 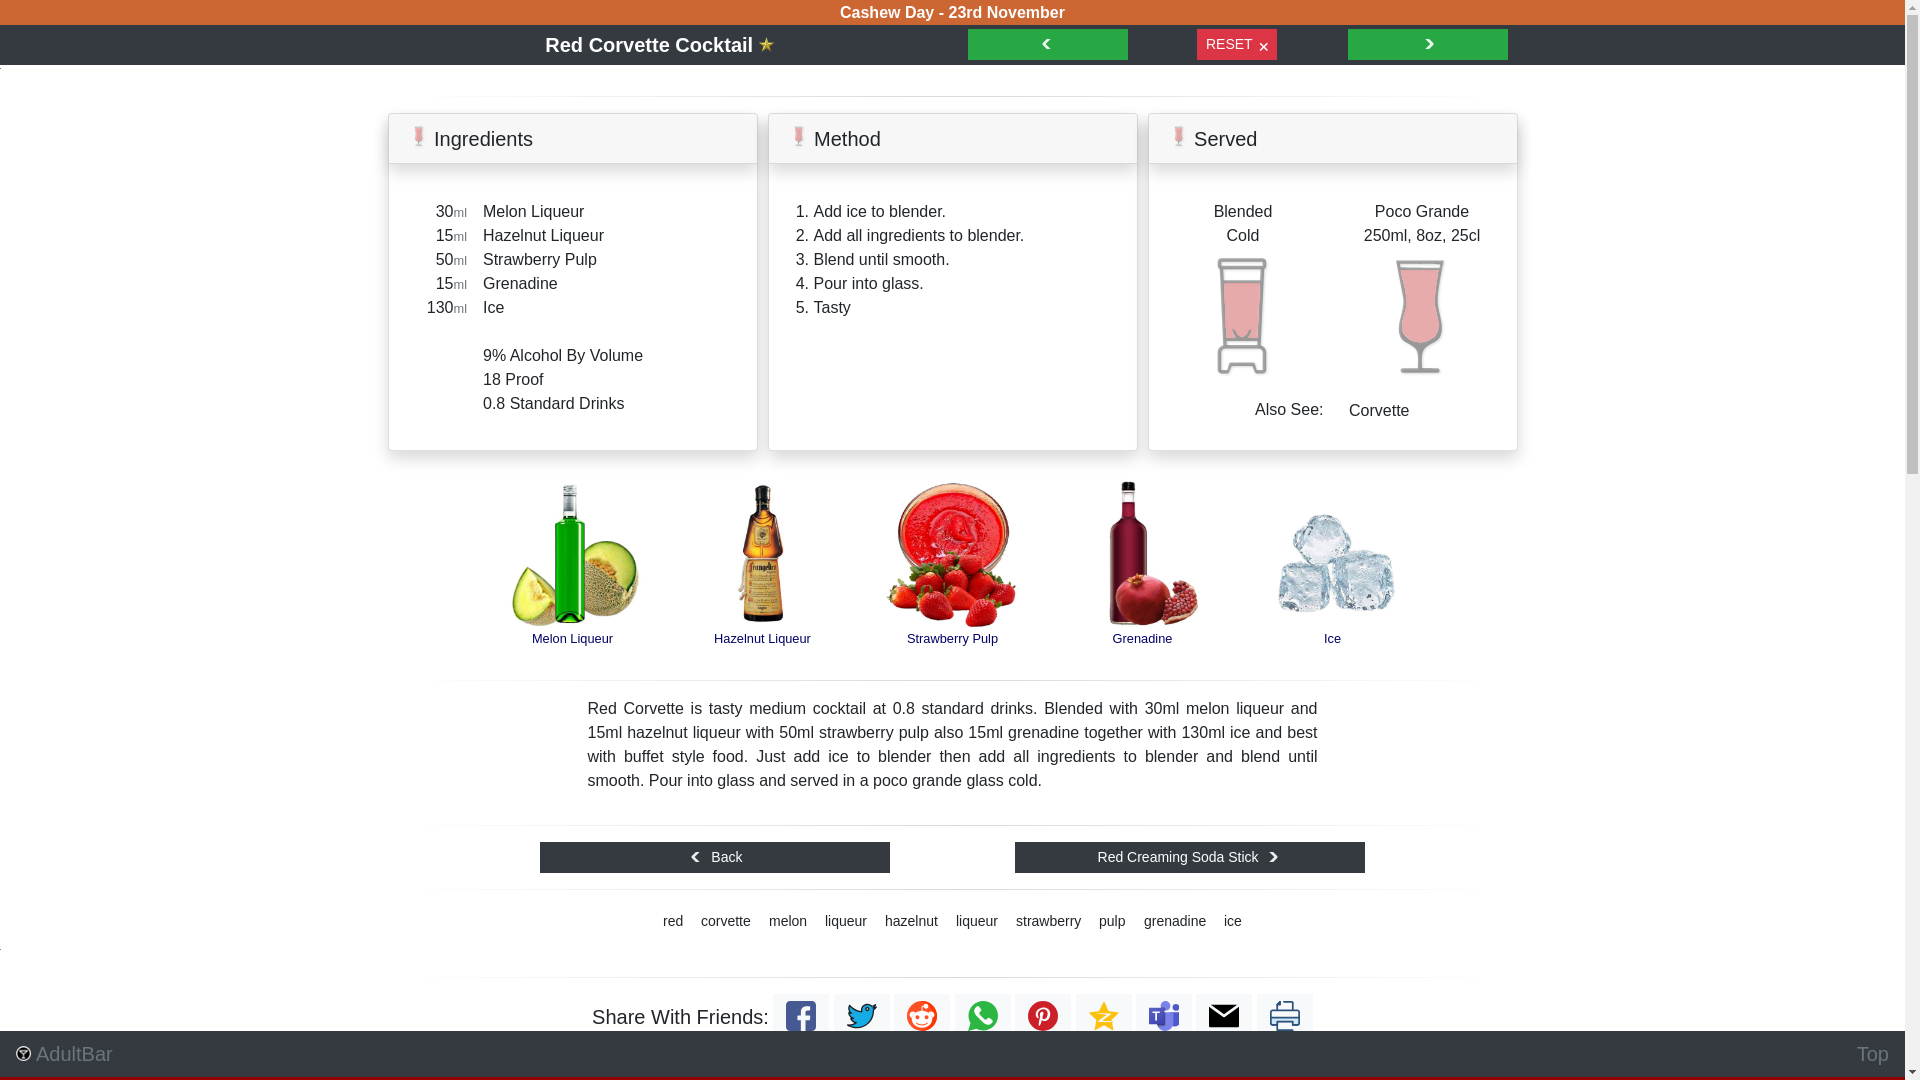 I want to click on RESET
+
    , so click(x=1237, y=44).